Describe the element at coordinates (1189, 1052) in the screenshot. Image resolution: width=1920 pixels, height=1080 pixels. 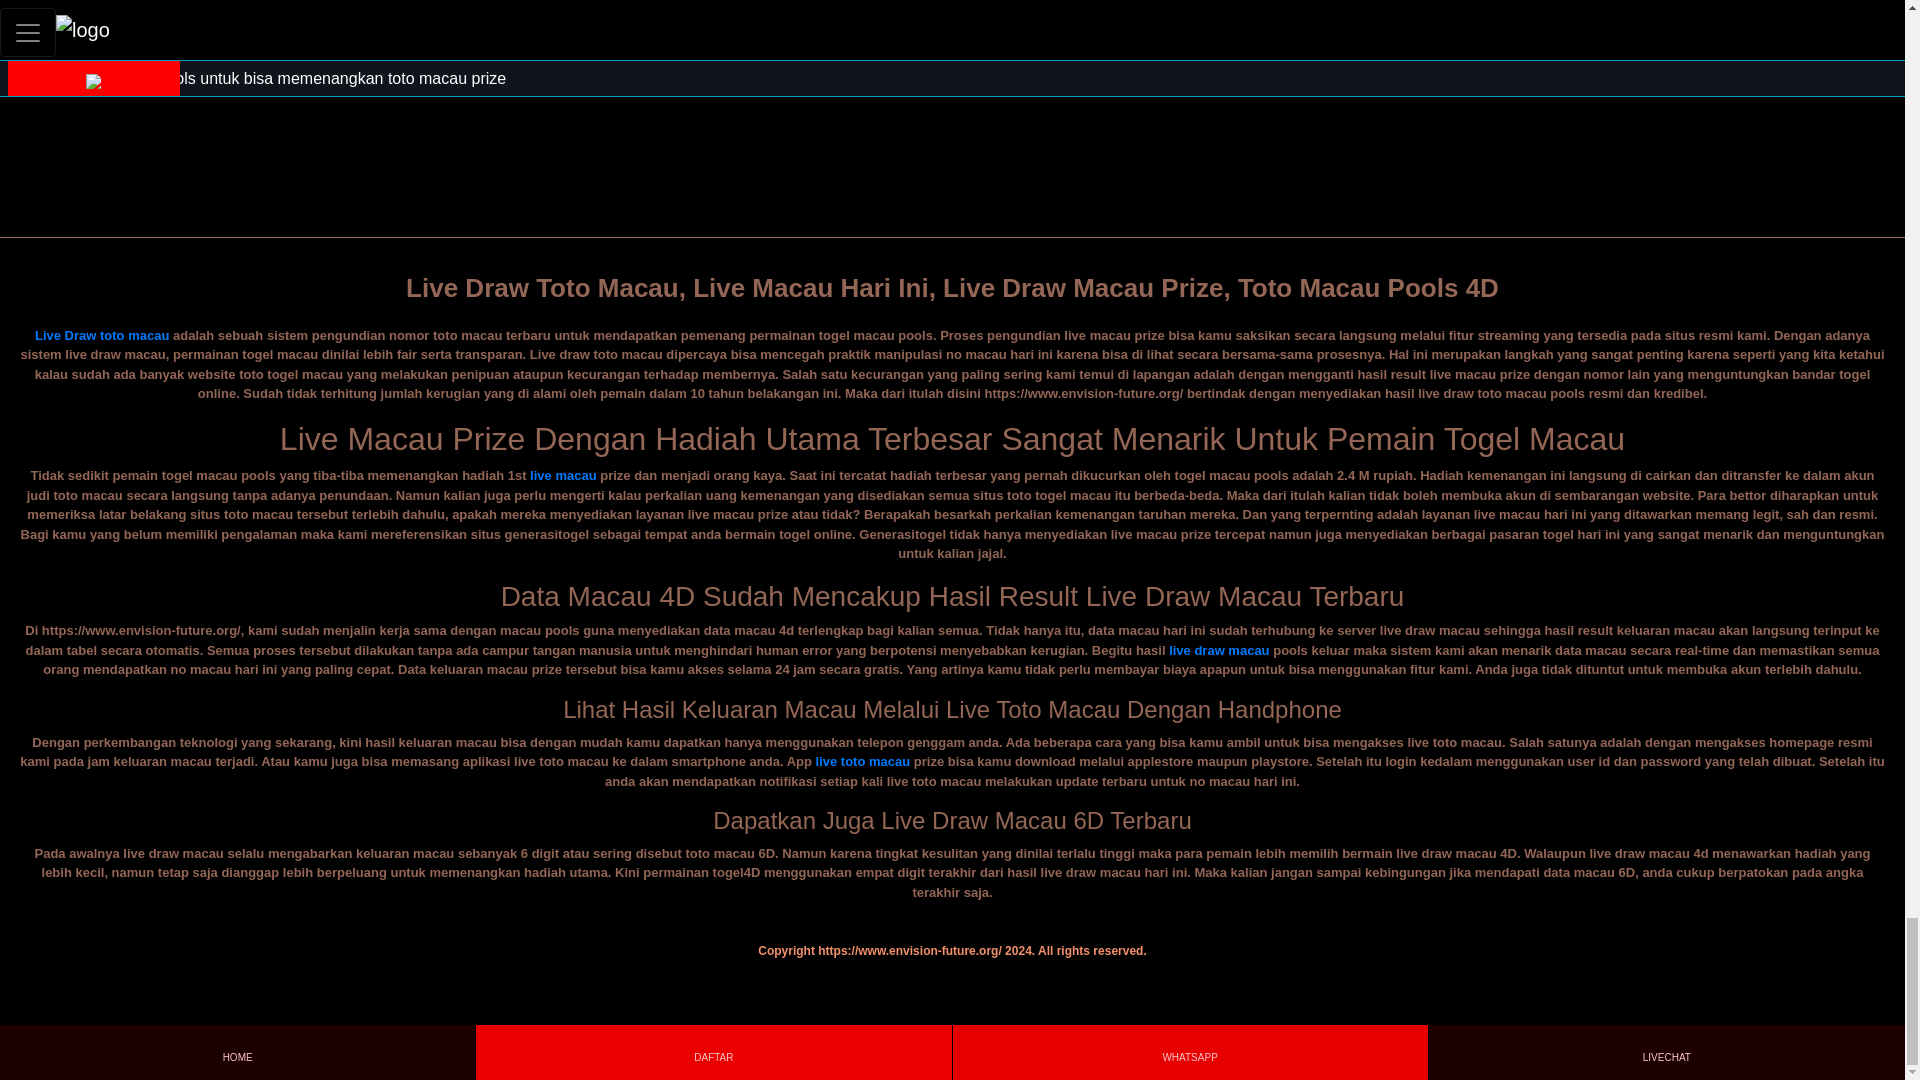
I see `WHATSAPP` at that location.